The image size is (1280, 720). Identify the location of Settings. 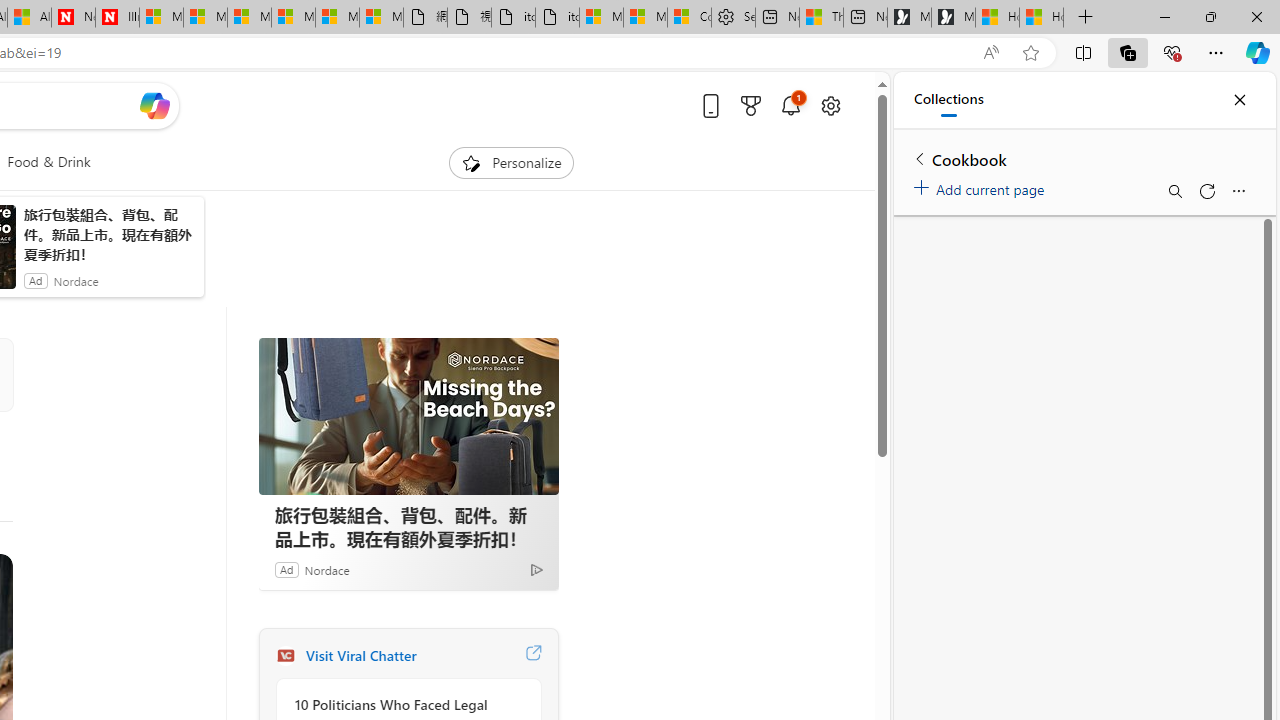
(733, 18).